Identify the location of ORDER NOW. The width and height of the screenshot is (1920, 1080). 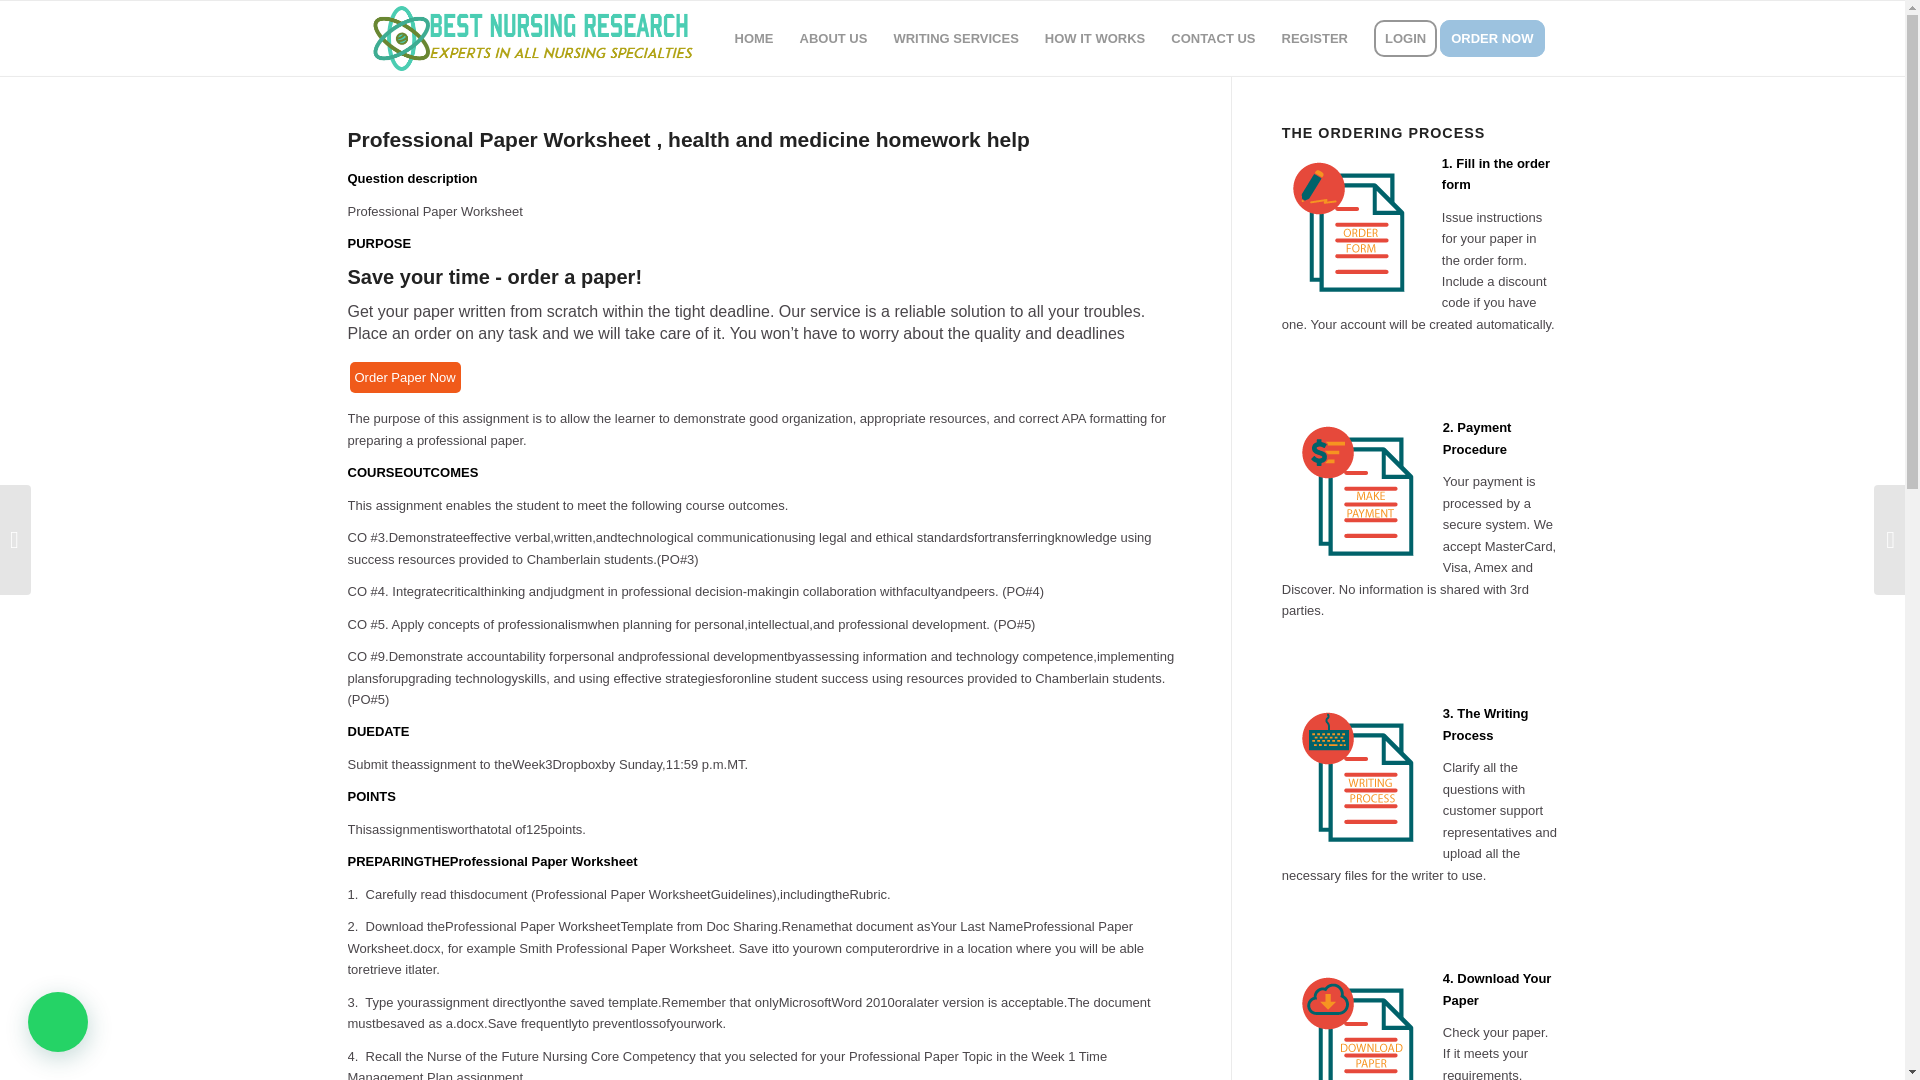
(1498, 38).